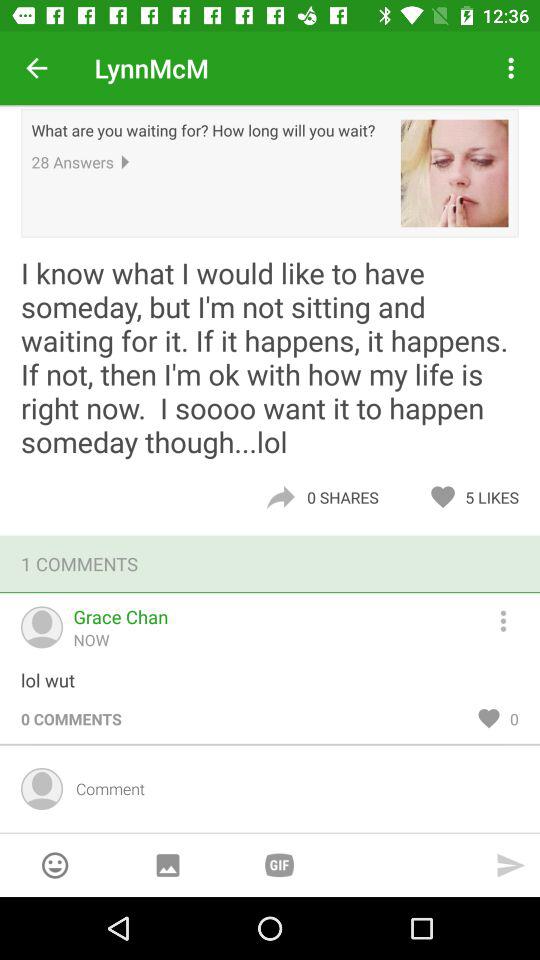 The height and width of the screenshot is (960, 540). Describe the element at coordinates (512, 618) in the screenshot. I see `overflow menu` at that location.